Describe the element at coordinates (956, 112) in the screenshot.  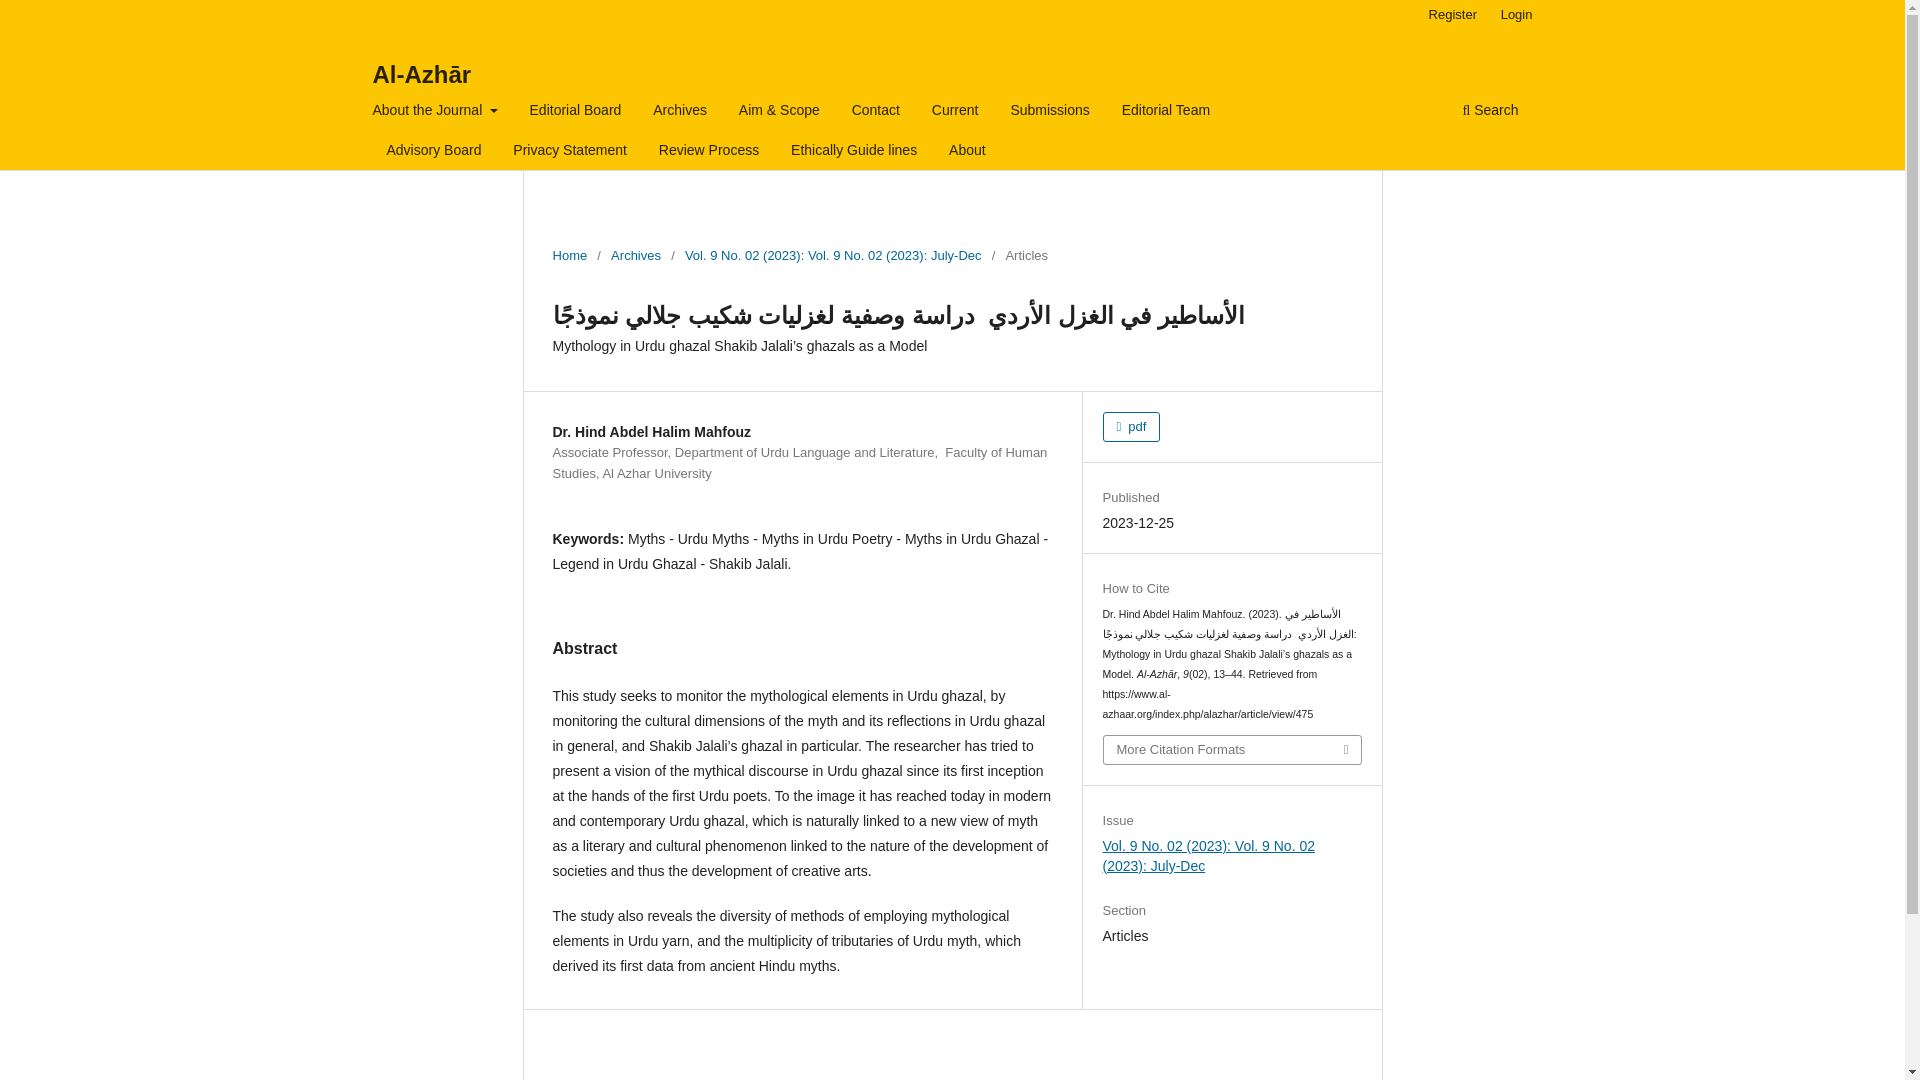
I see `Current` at that location.